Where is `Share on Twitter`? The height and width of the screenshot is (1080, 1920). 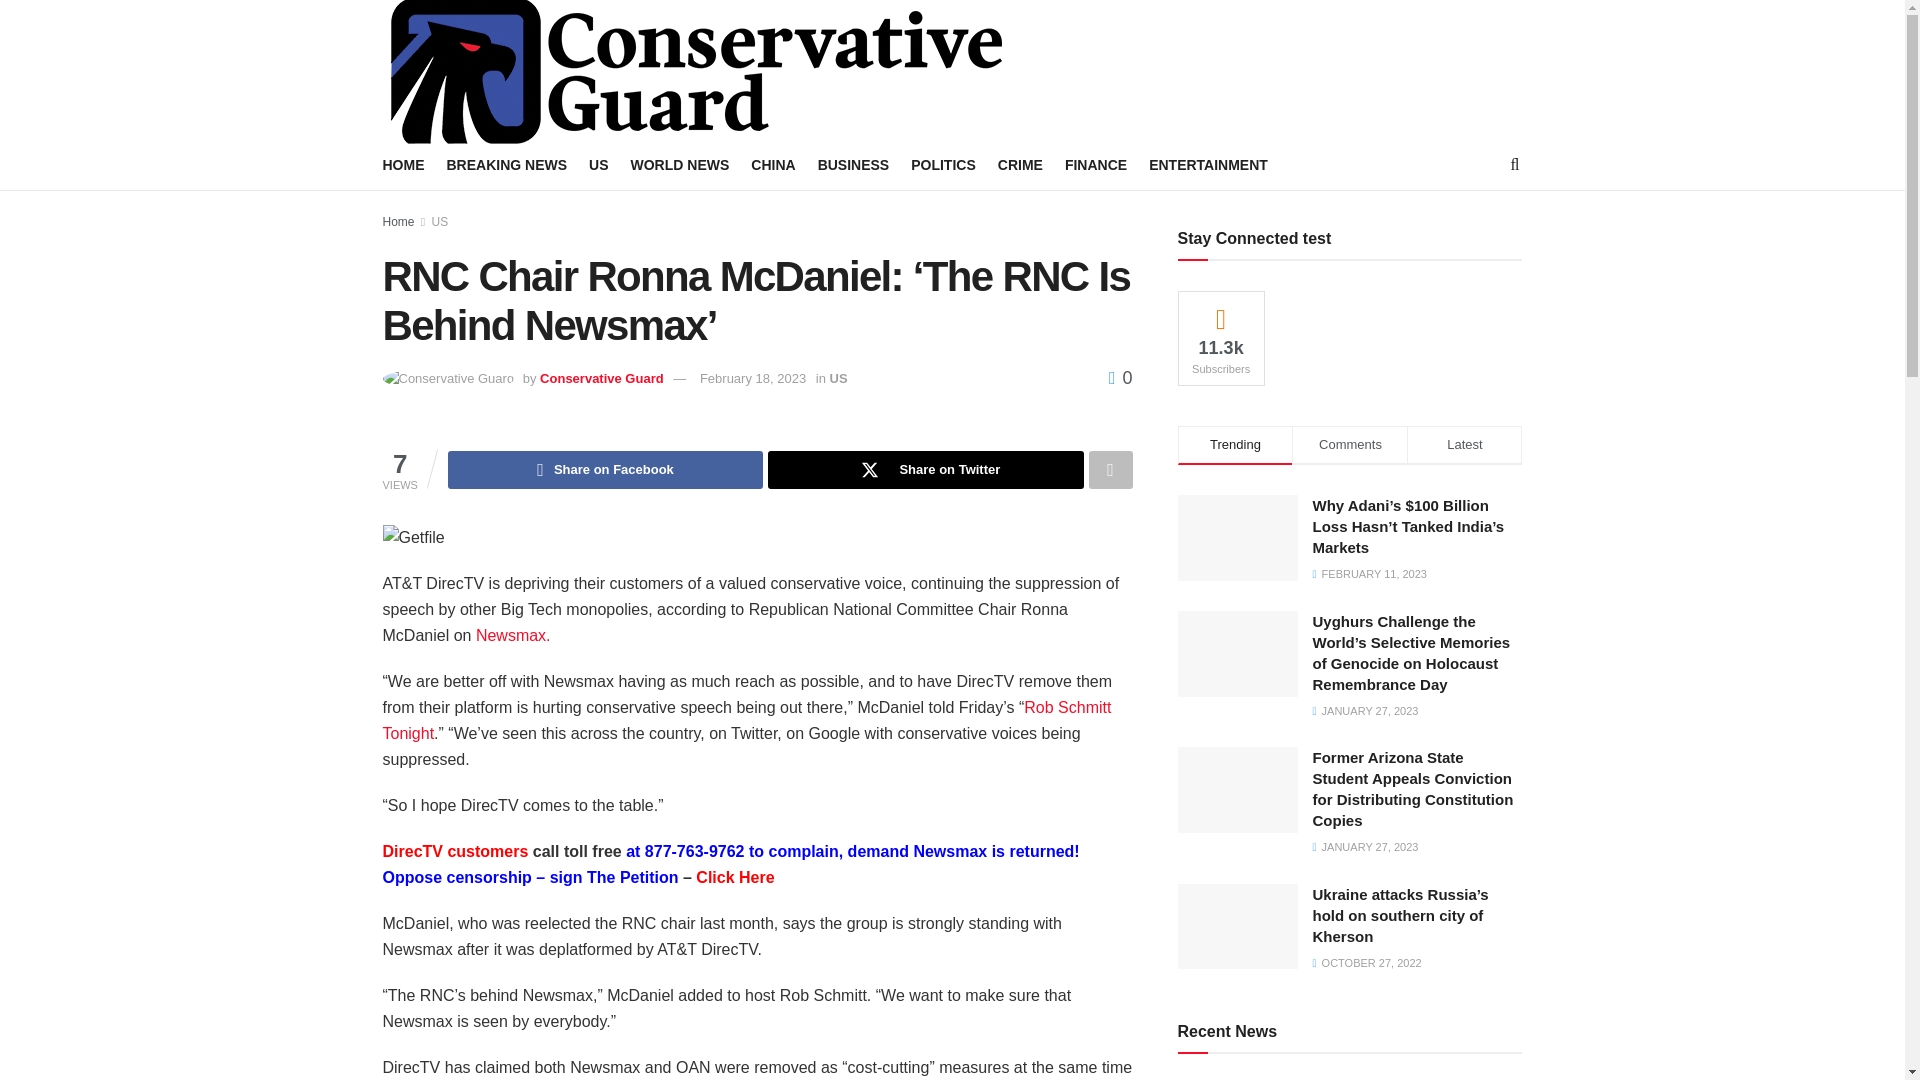
Share on Twitter is located at coordinates (925, 470).